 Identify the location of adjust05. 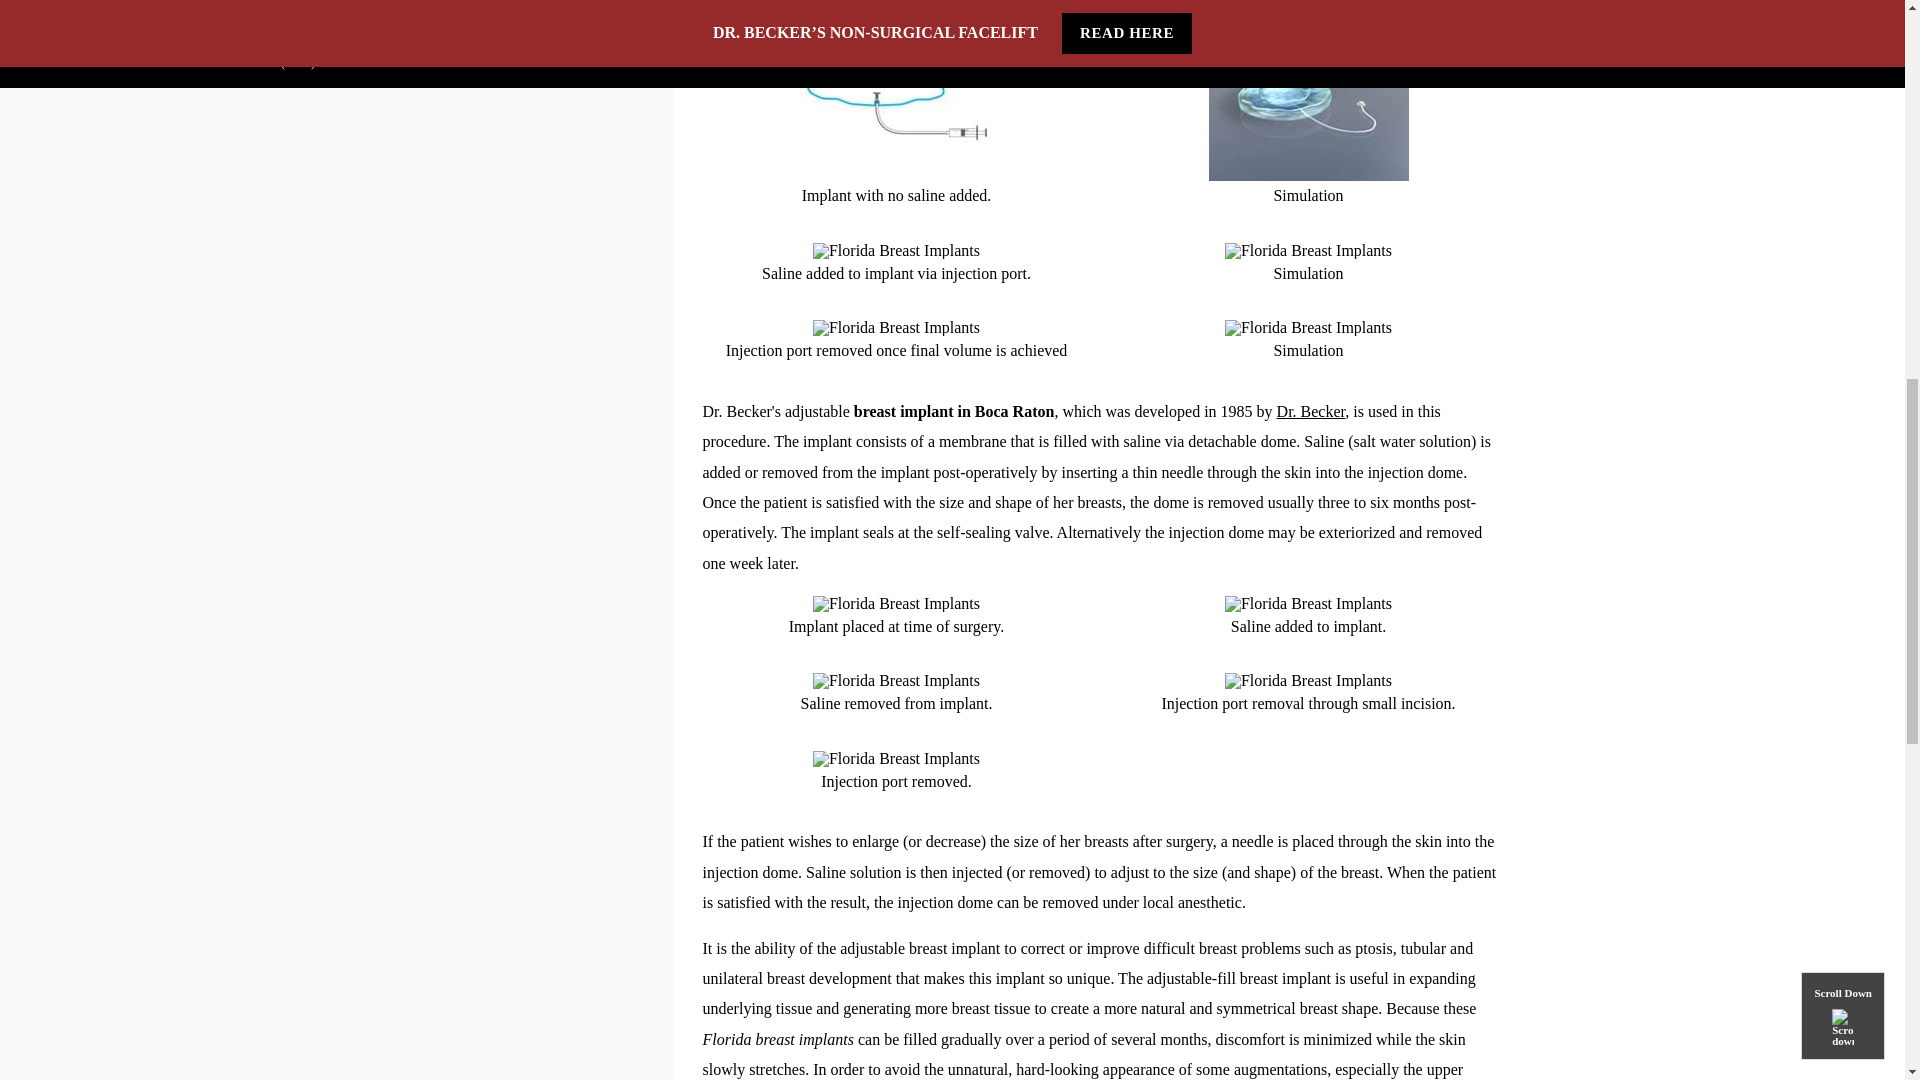
(1308, 251).